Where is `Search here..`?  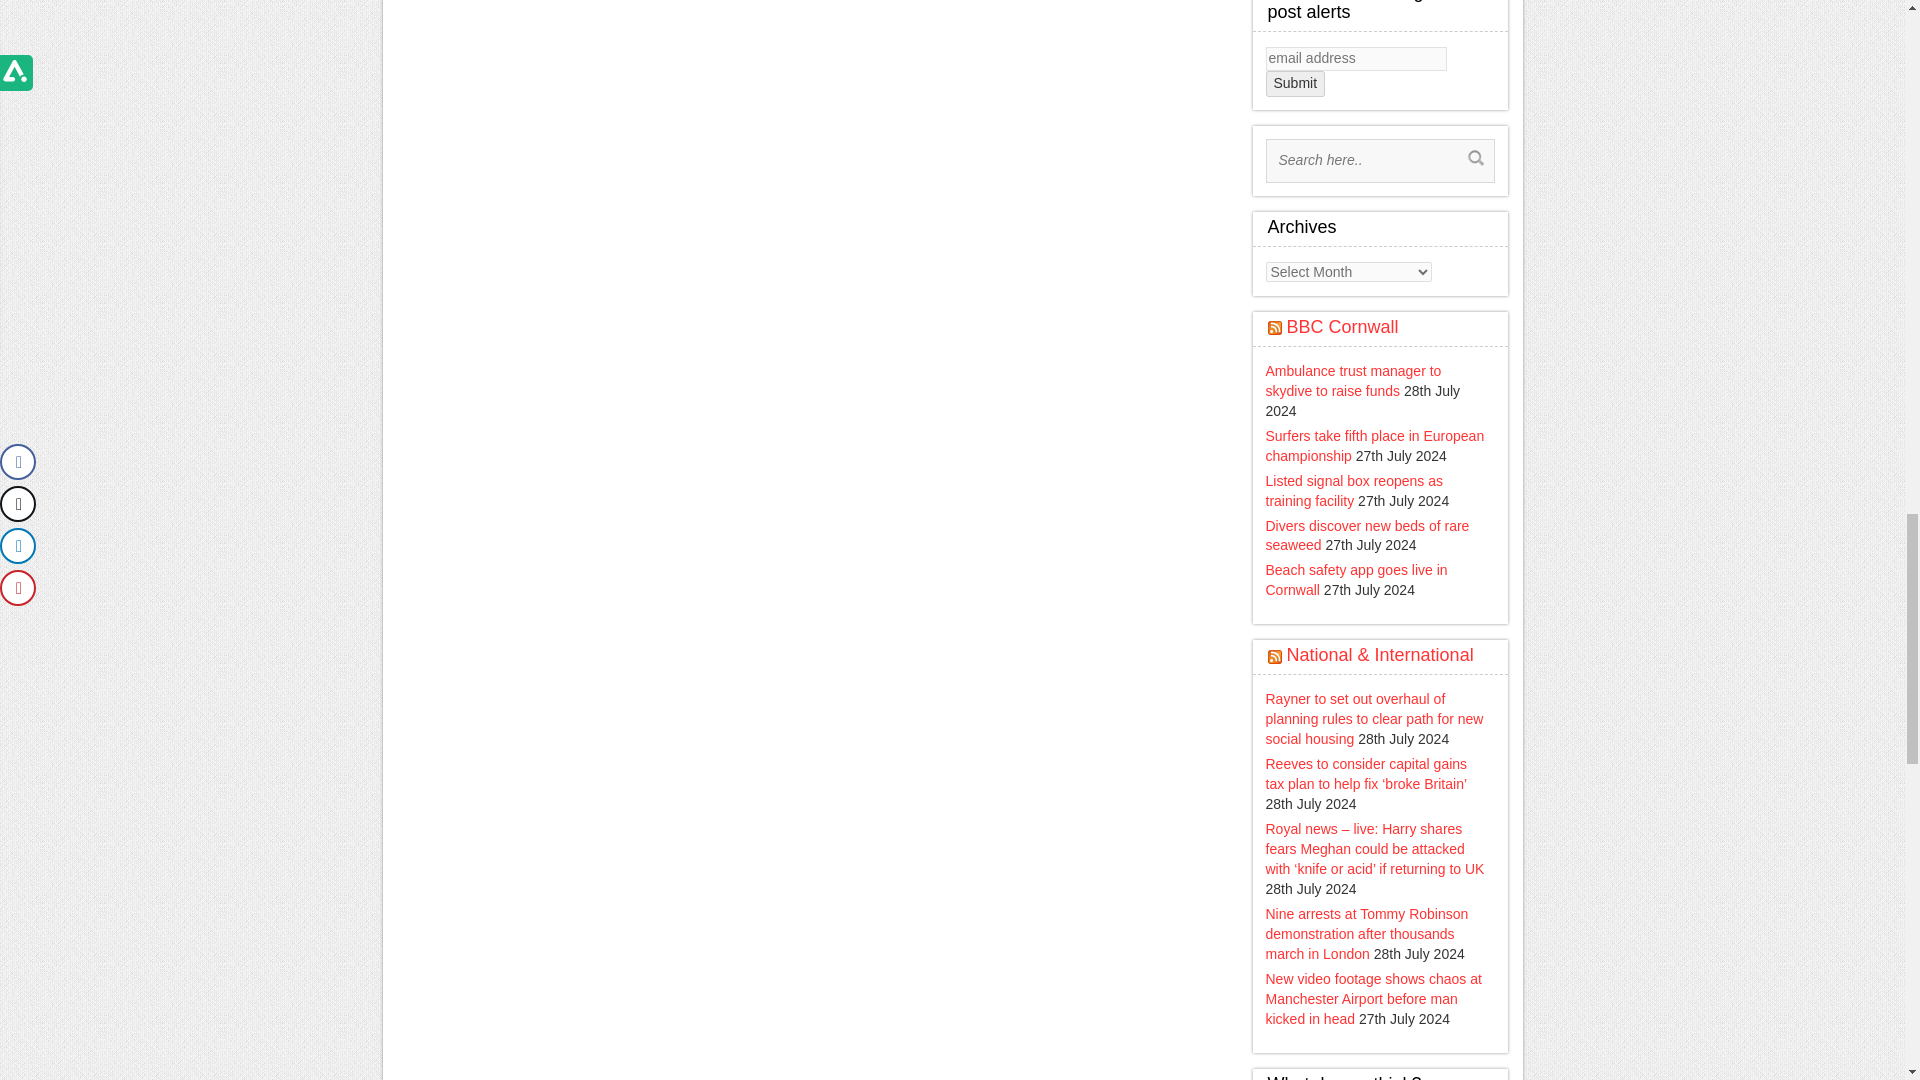
Search here.. is located at coordinates (1368, 160).